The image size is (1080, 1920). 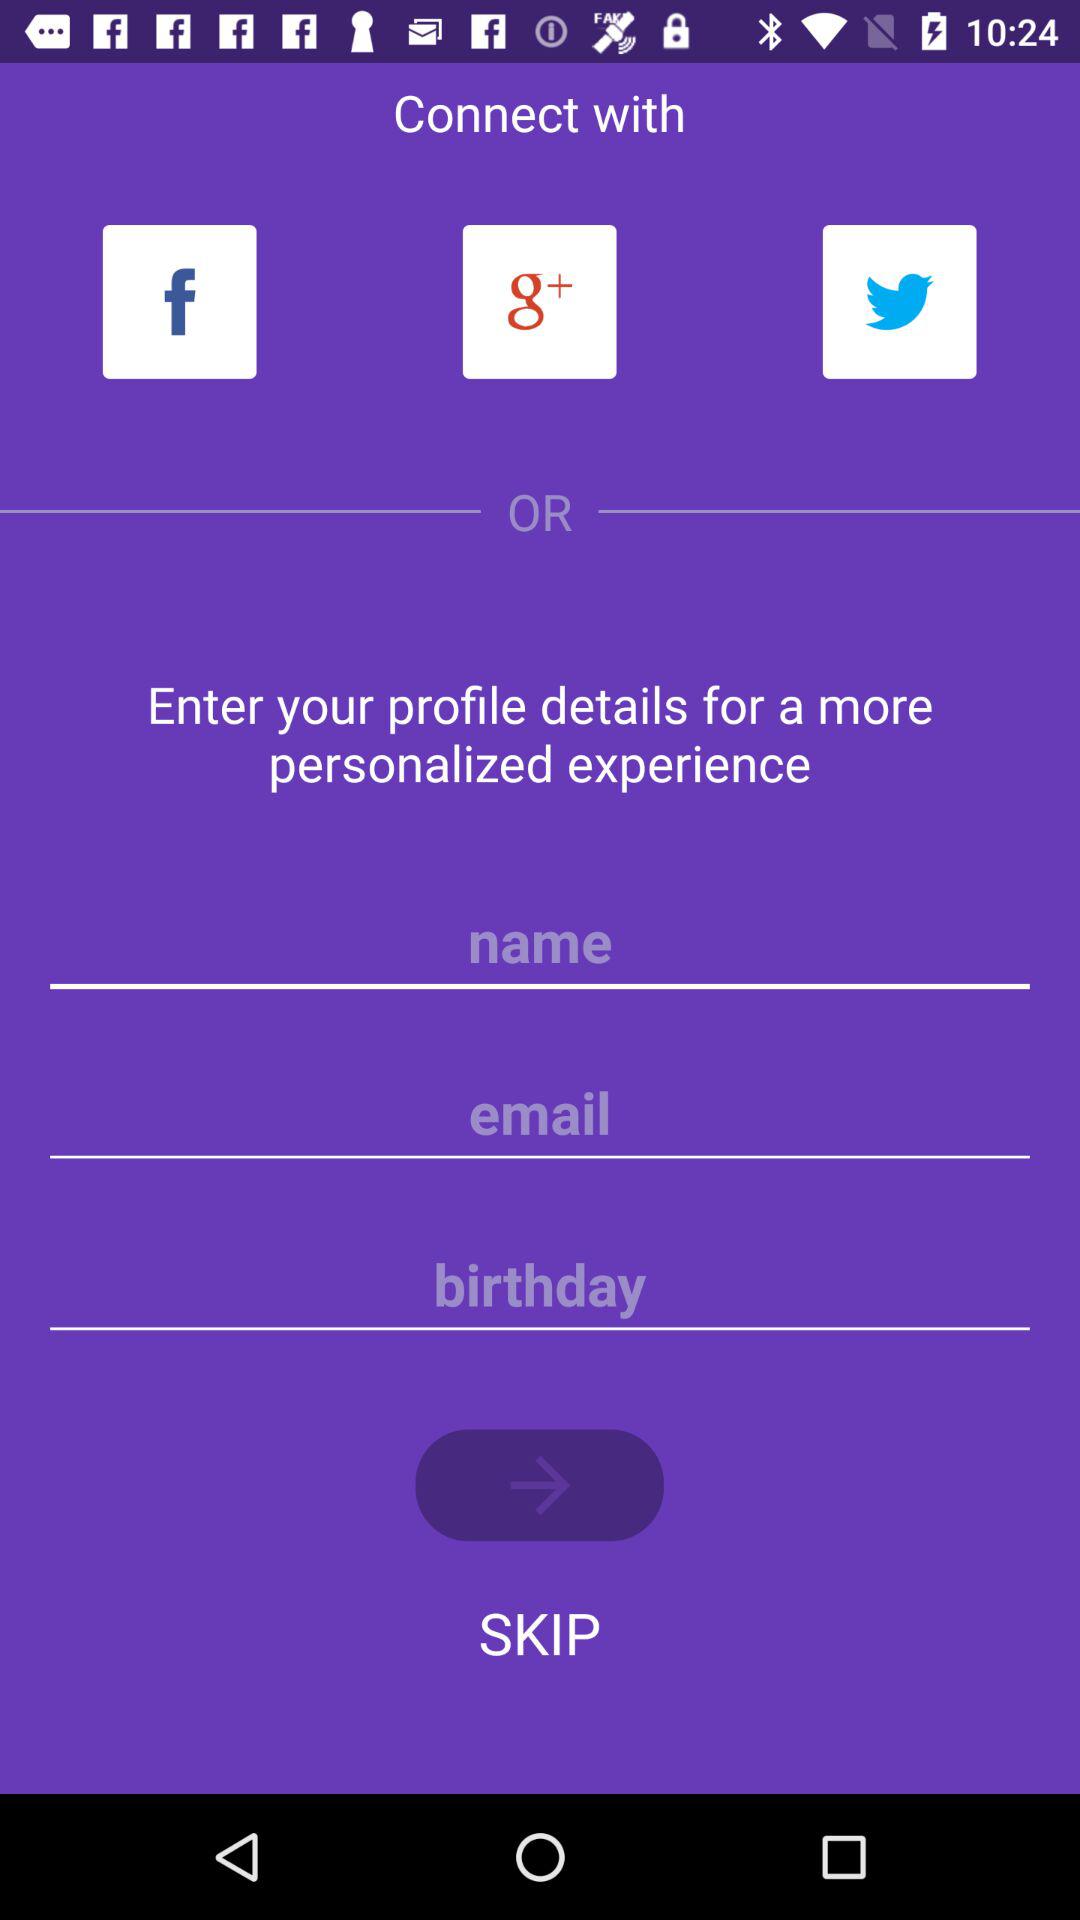 What do you see at coordinates (540, 1113) in the screenshot?
I see `select email entry field` at bounding box center [540, 1113].